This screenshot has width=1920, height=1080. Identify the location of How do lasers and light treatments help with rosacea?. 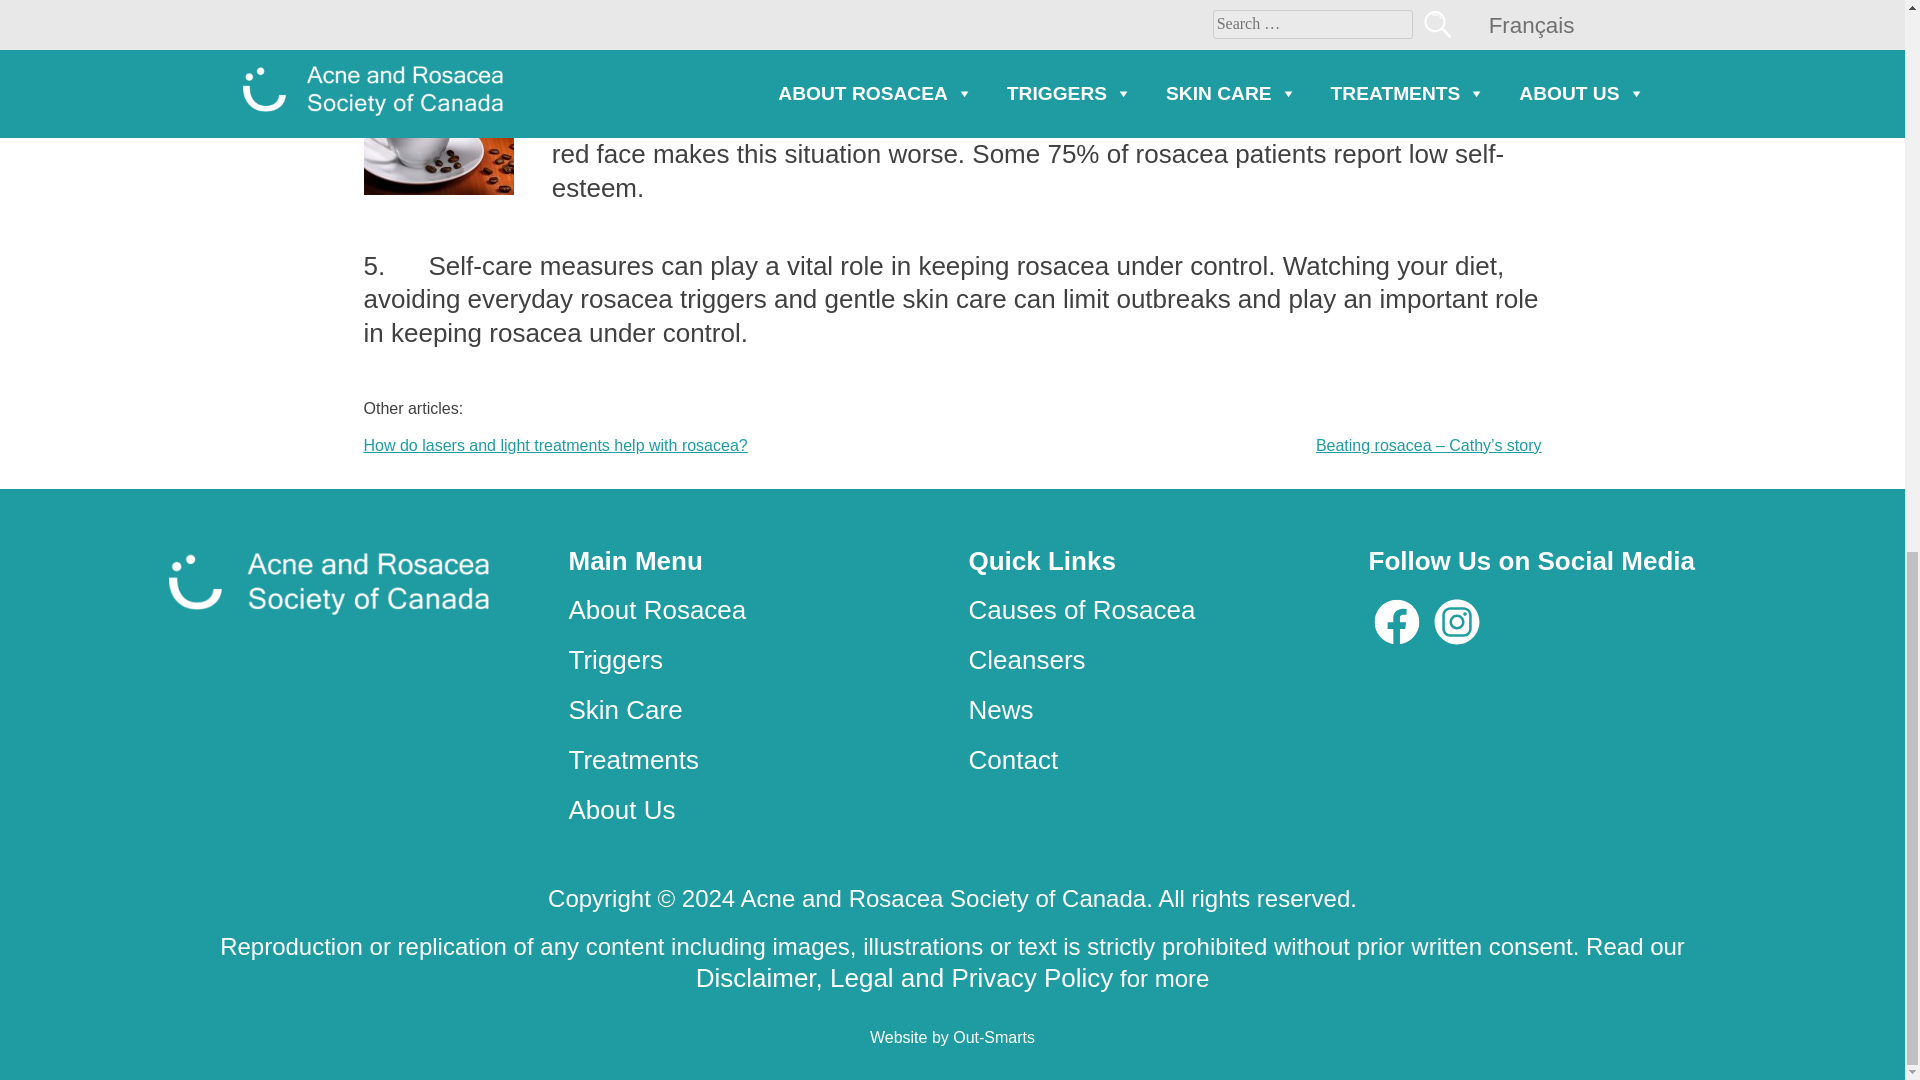
(556, 445).